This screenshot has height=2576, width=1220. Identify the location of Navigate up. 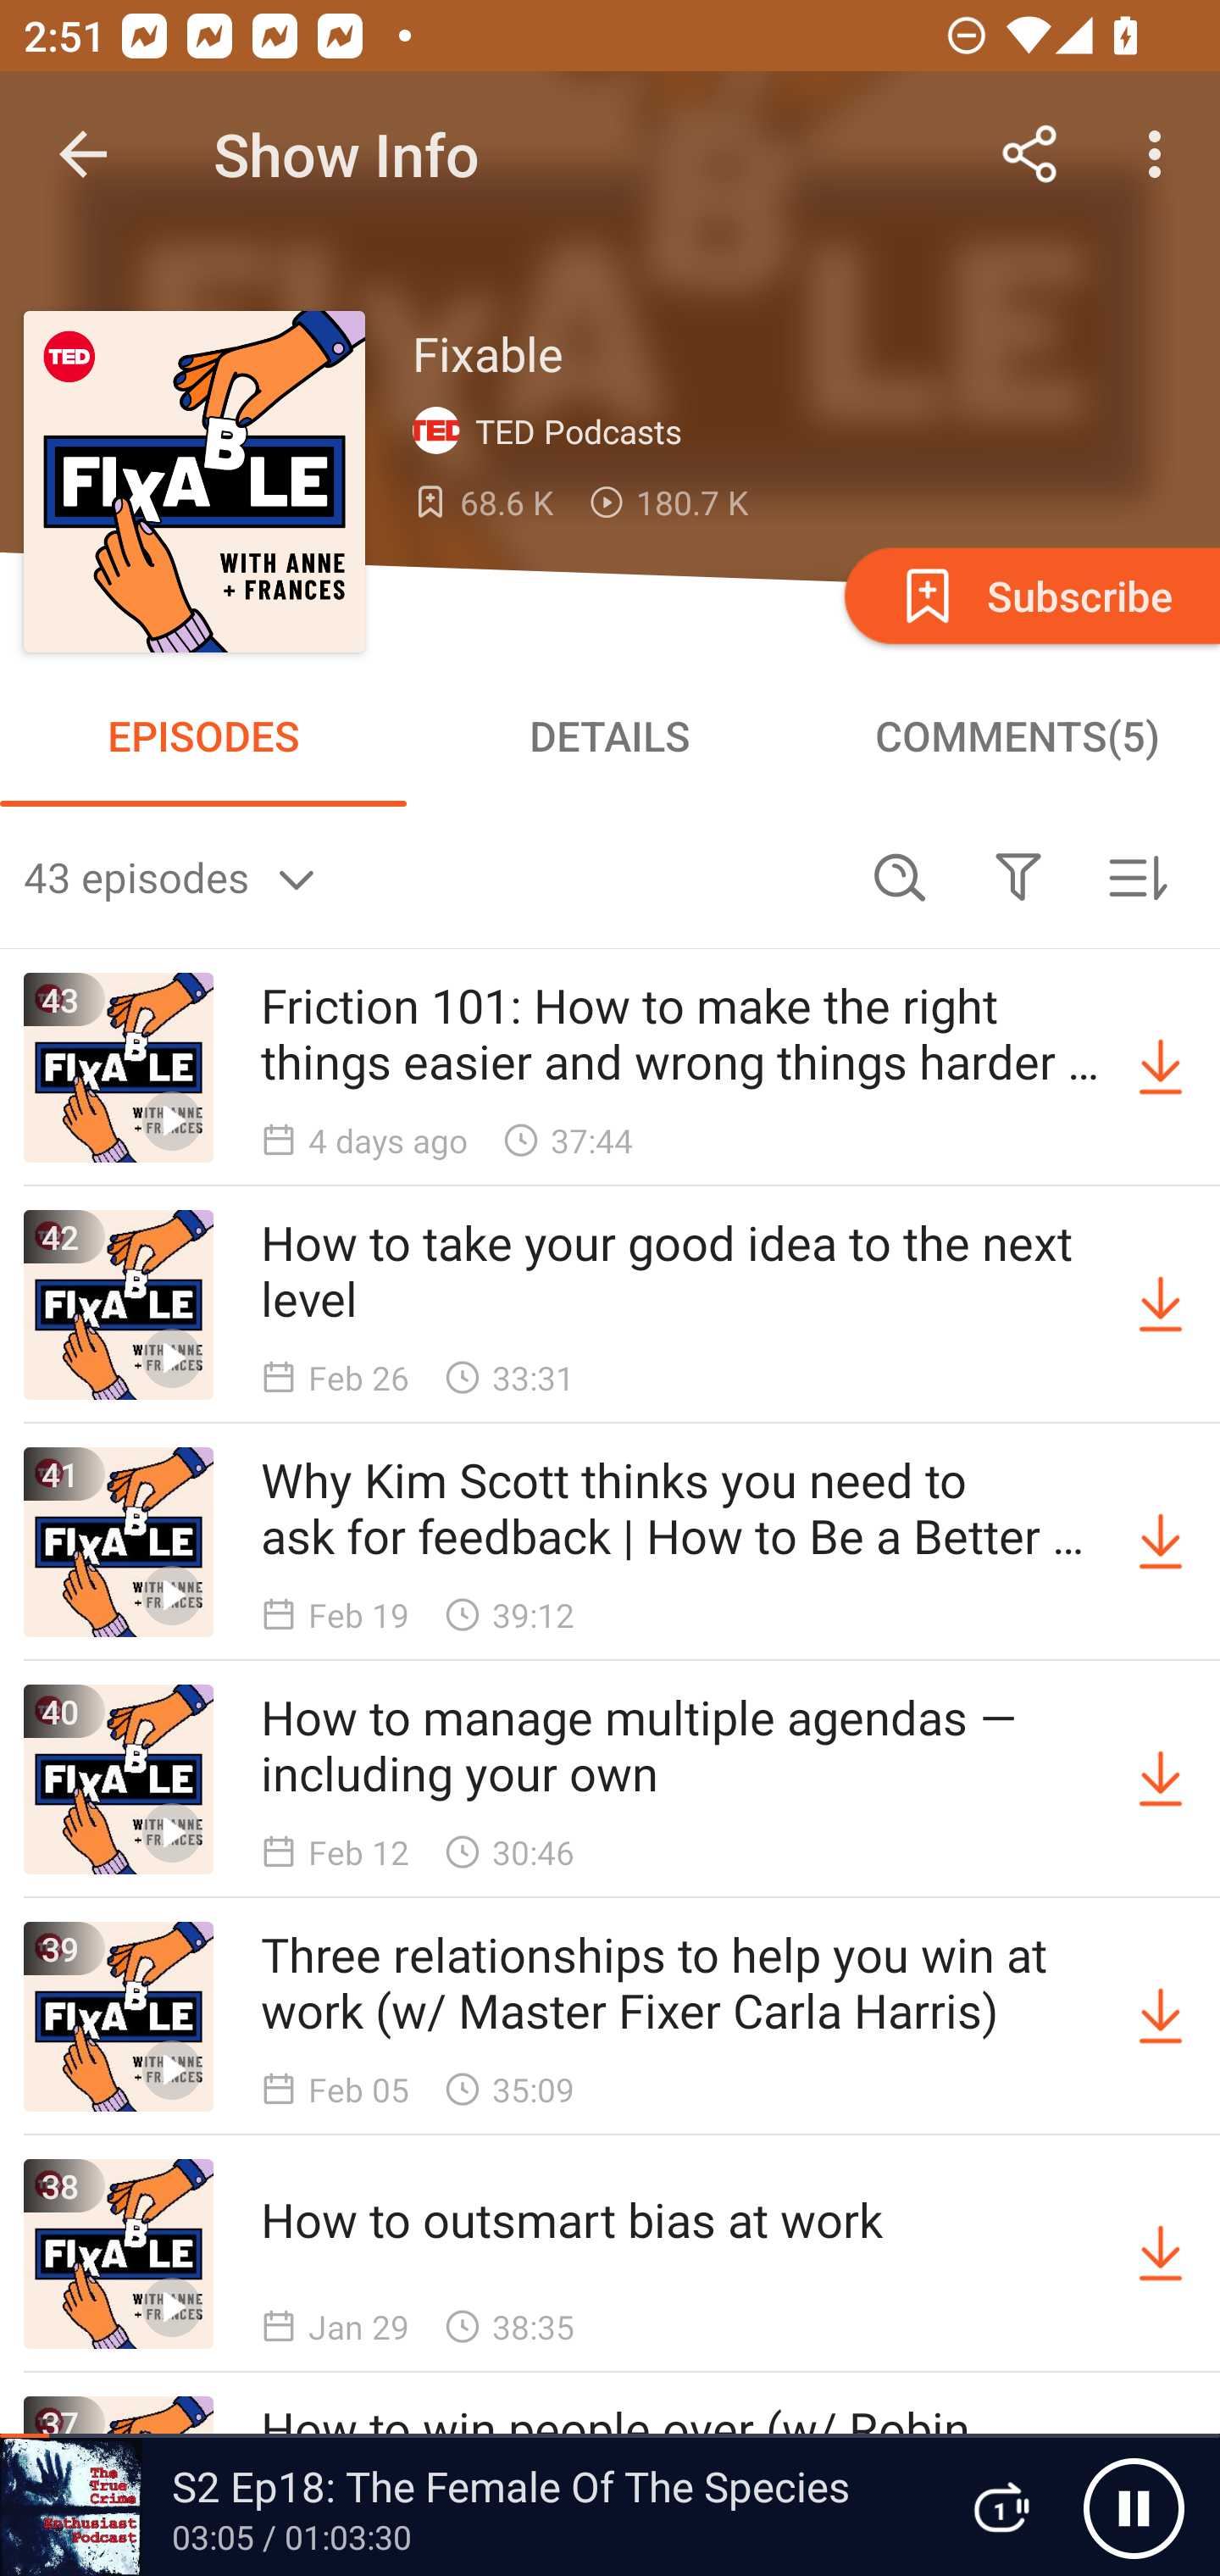
(83, 154).